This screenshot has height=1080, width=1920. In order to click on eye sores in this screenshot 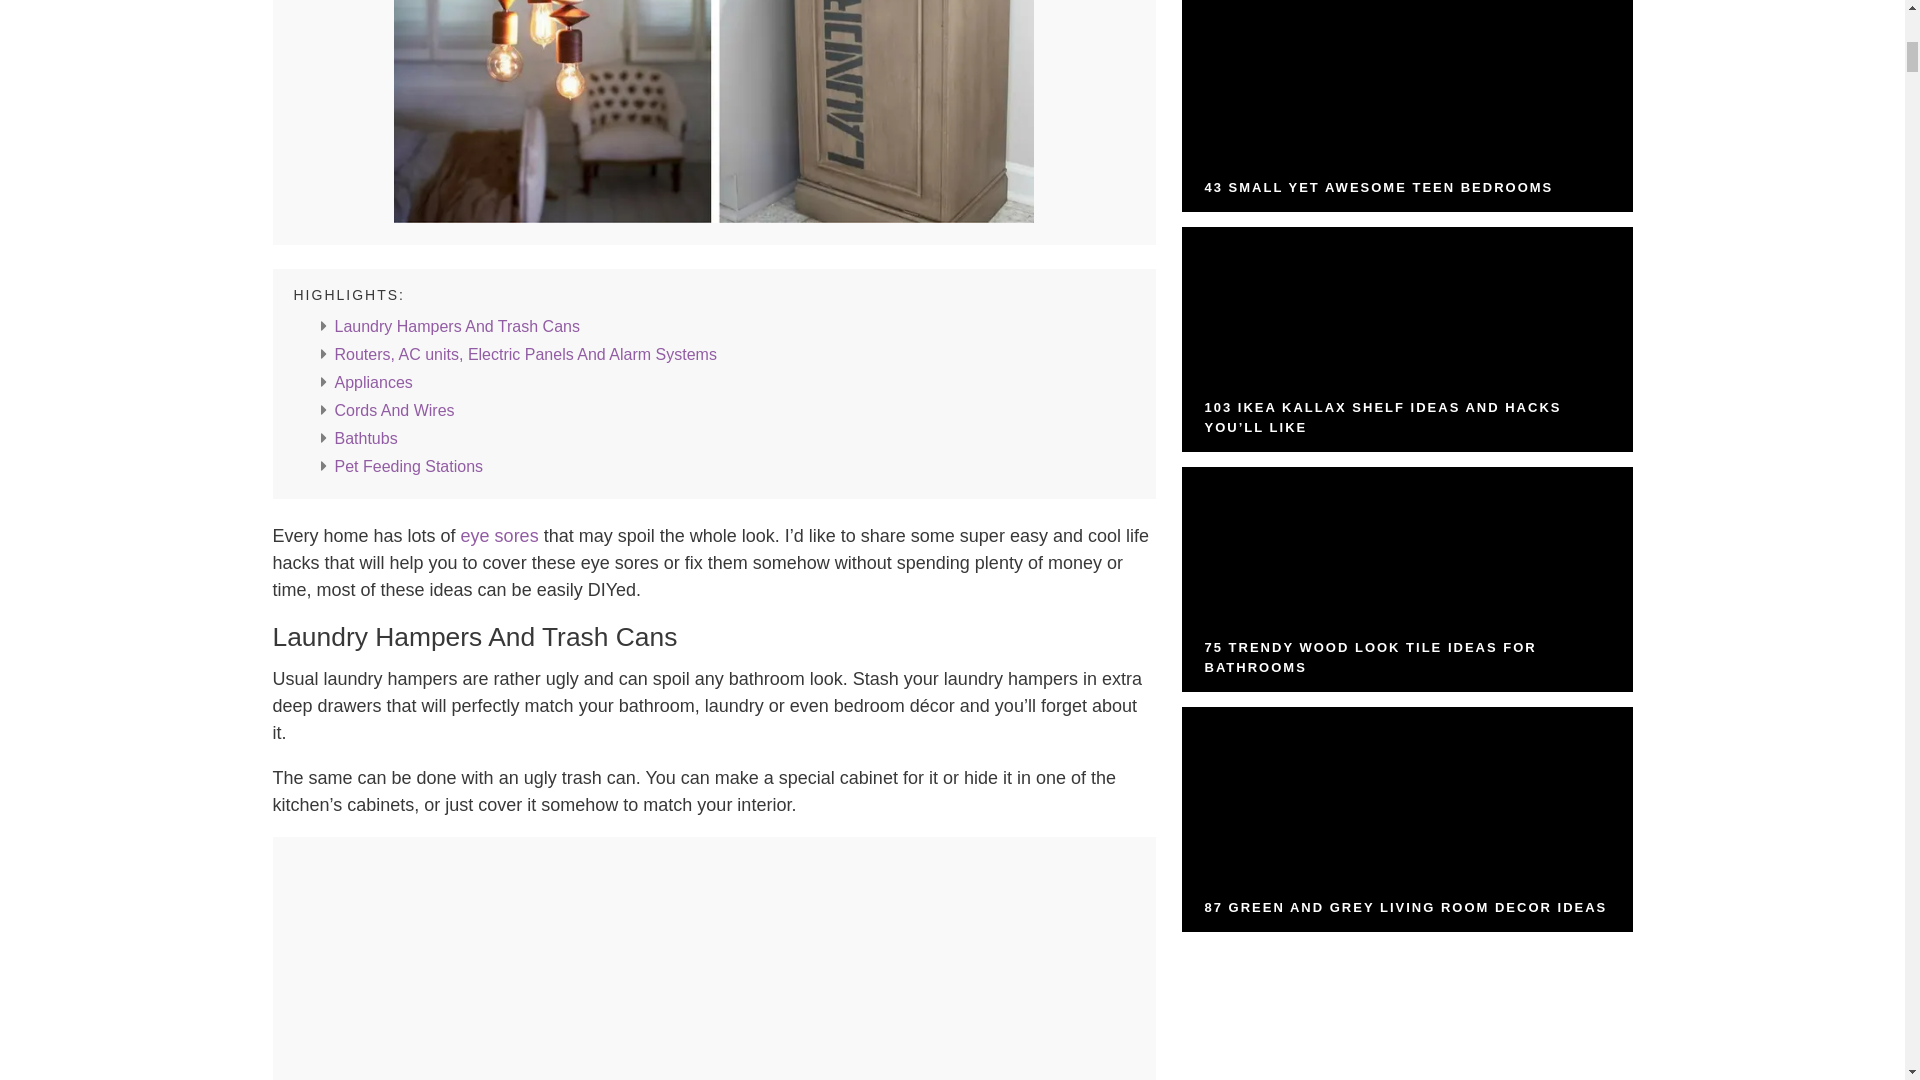, I will do `click(500, 536)`.